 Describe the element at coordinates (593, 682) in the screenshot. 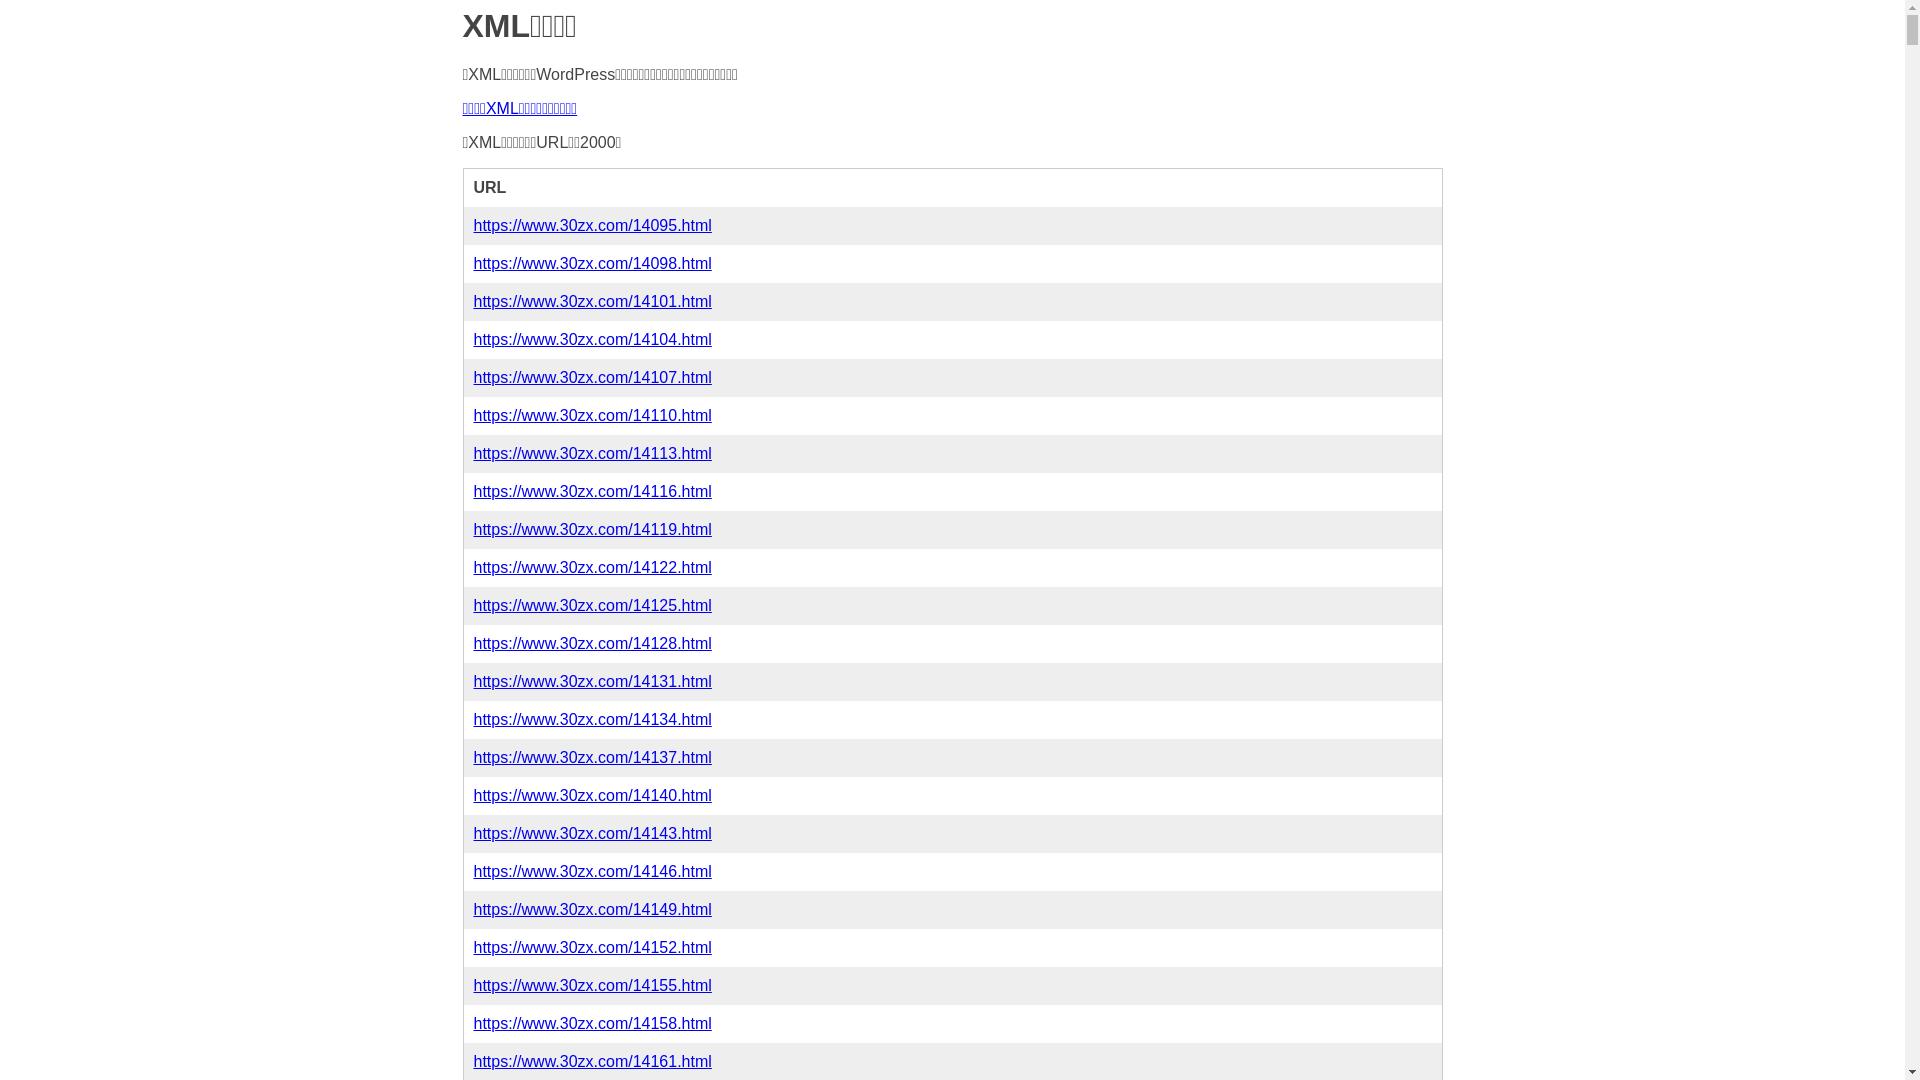

I see `https://www.30zx.com/14131.html` at that location.